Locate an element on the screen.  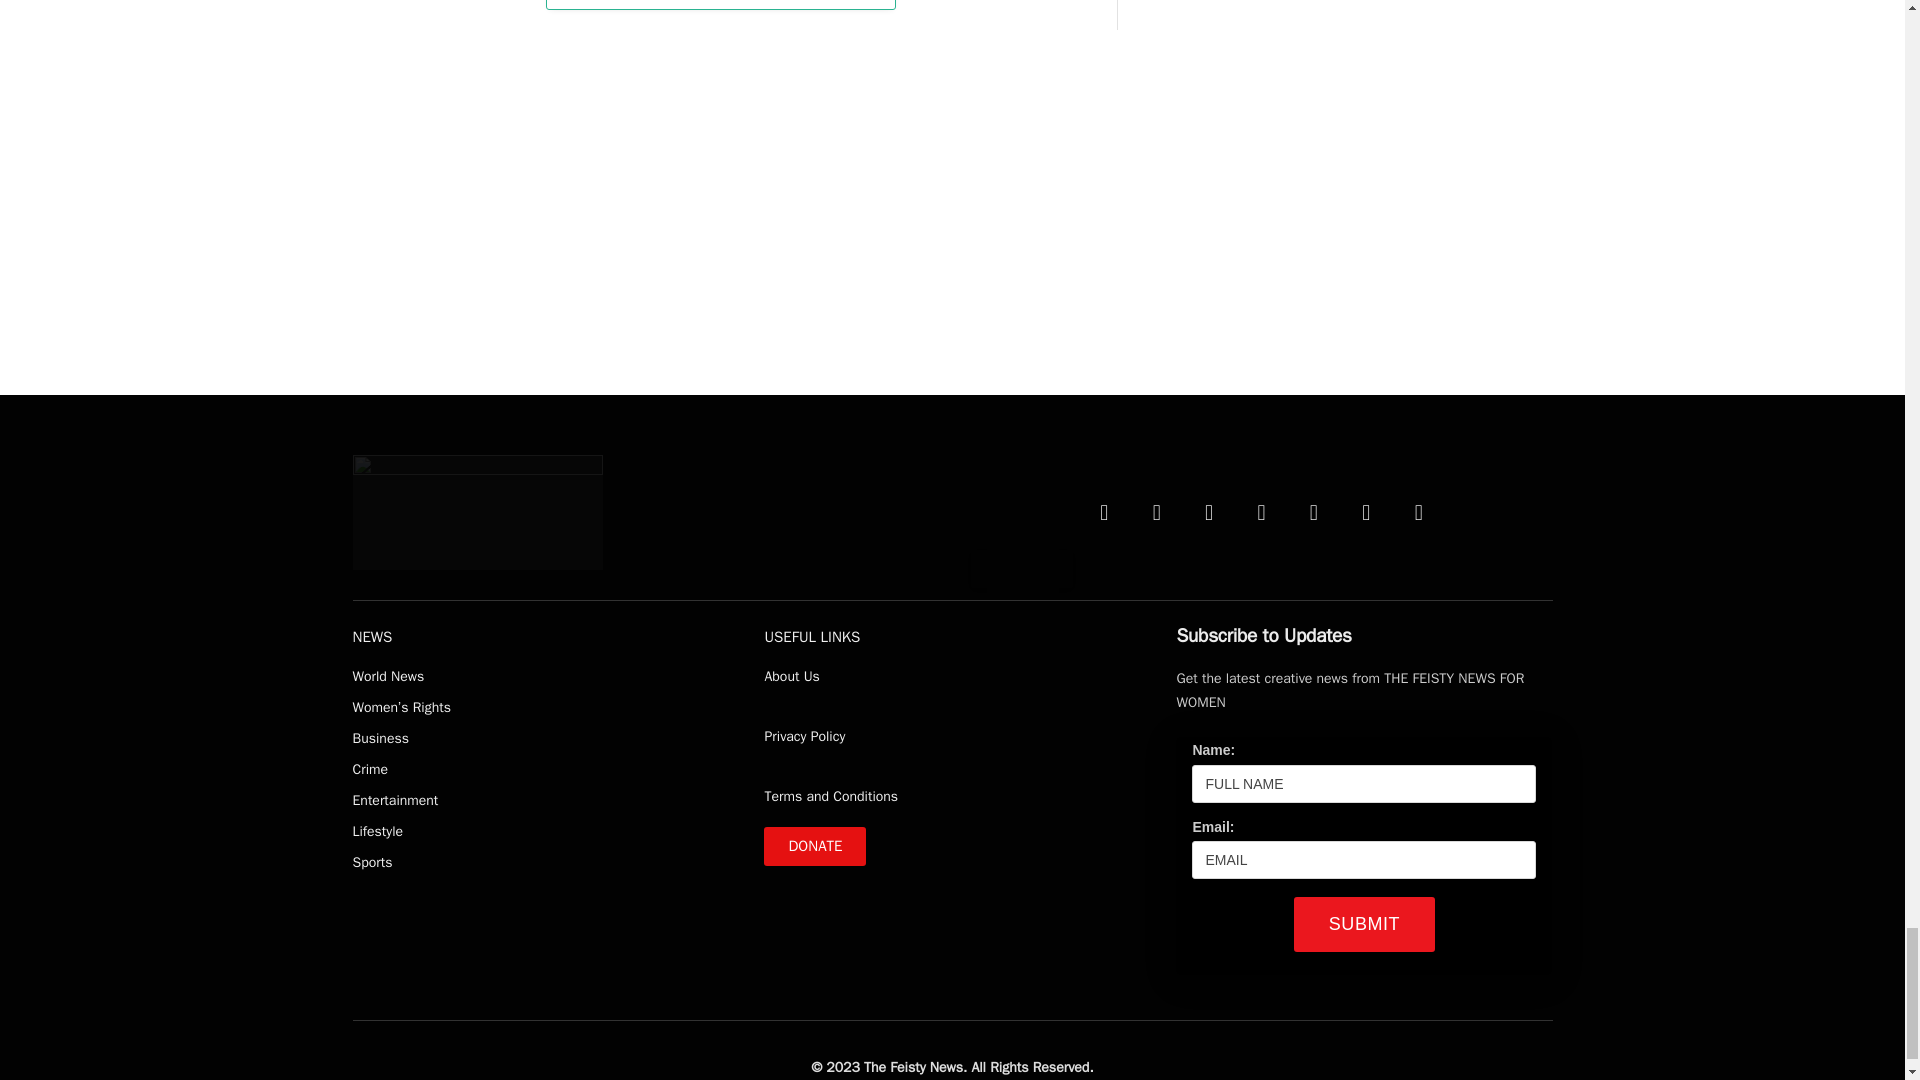
EMAIL is located at coordinates (1364, 860).